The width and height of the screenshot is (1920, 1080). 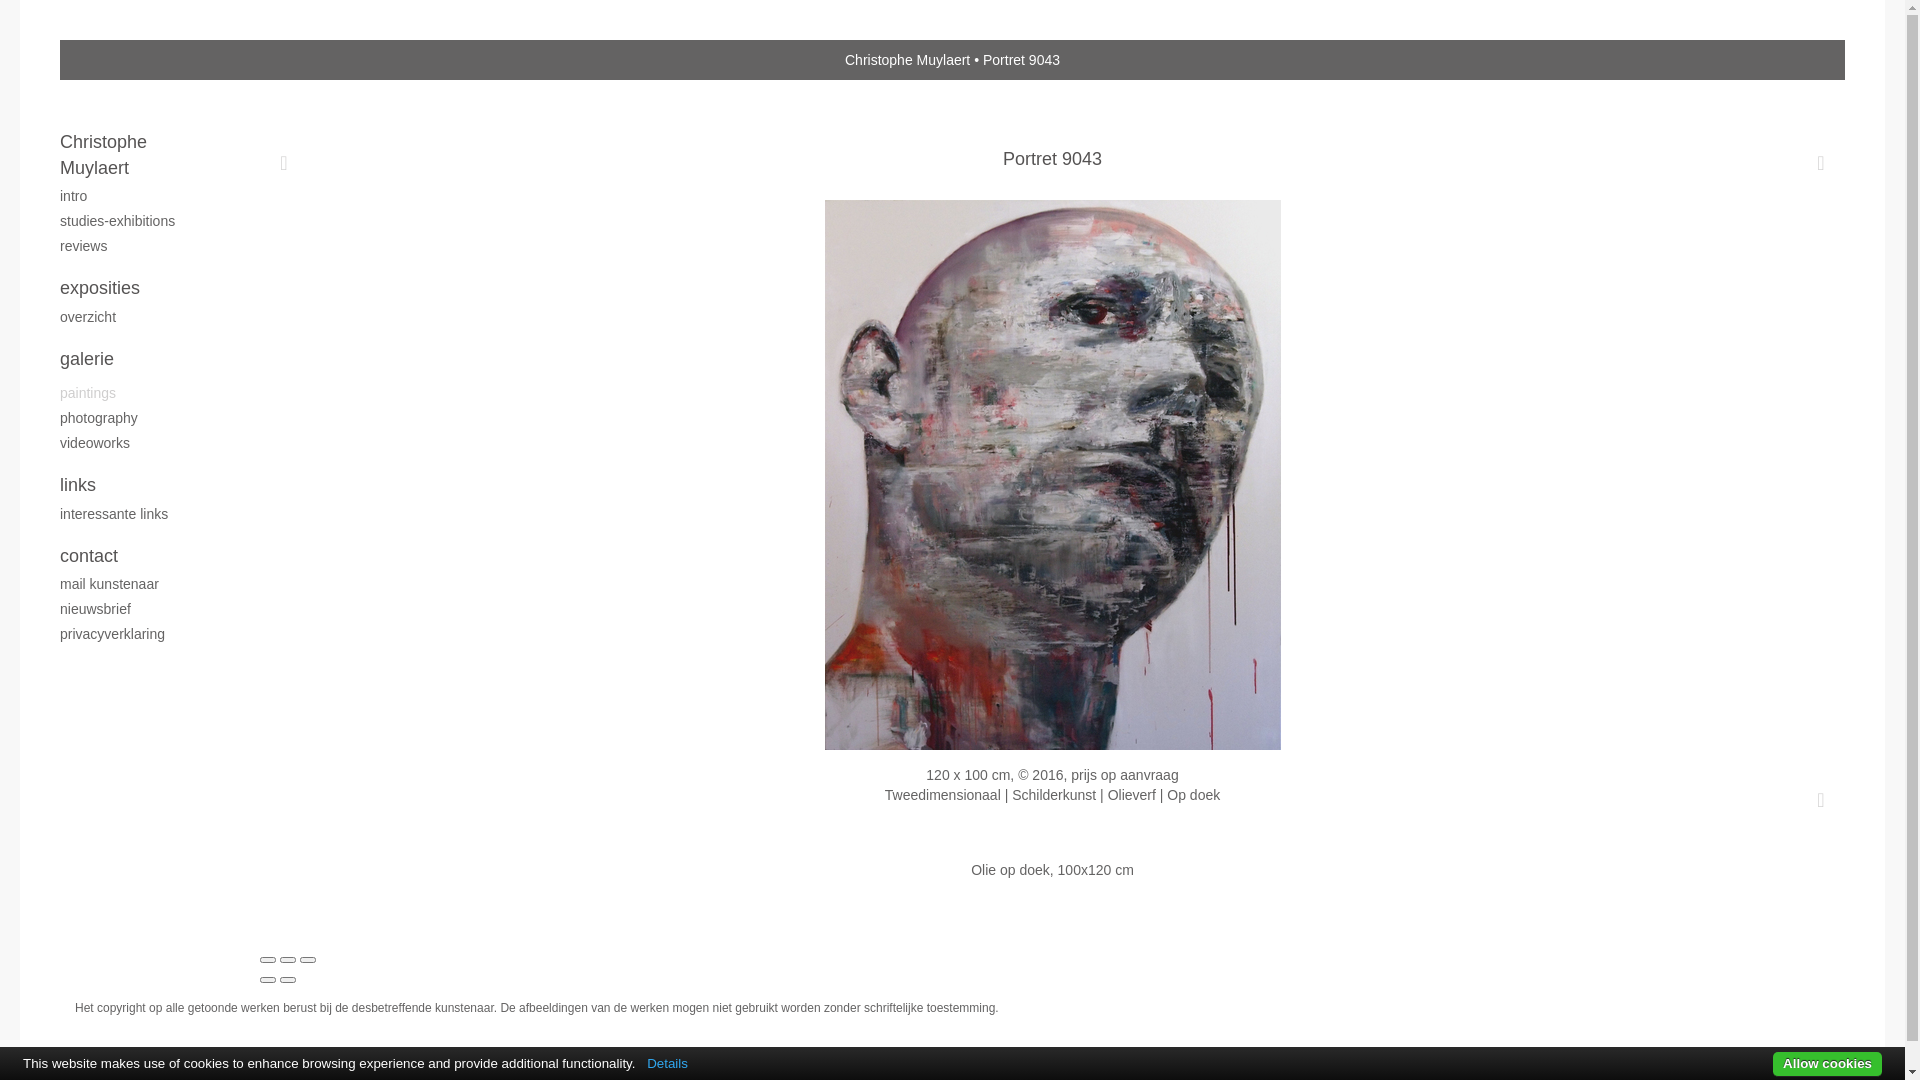 What do you see at coordinates (140, 634) in the screenshot?
I see `privacyverklaring` at bounding box center [140, 634].